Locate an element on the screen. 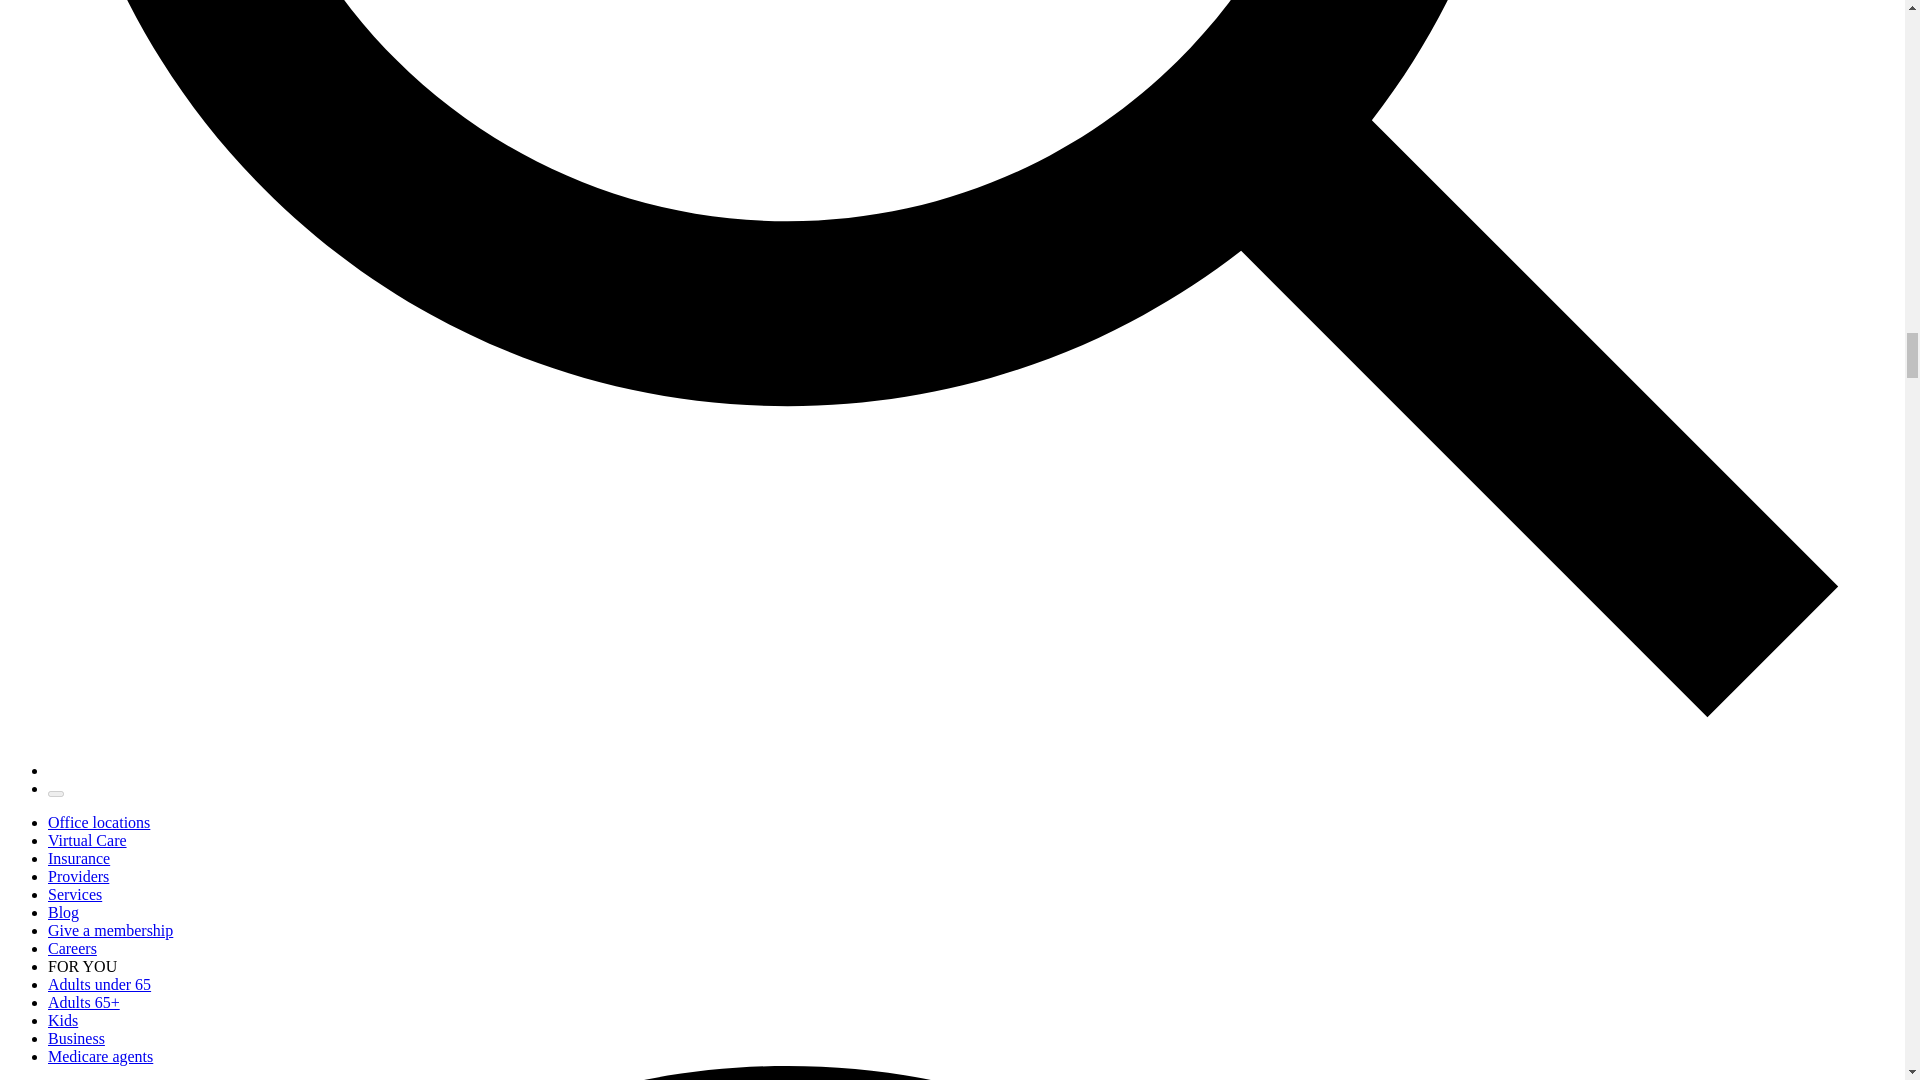 Image resolution: width=1920 pixels, height=1080 pixels. Insurance is located at coordinates (78, 858).